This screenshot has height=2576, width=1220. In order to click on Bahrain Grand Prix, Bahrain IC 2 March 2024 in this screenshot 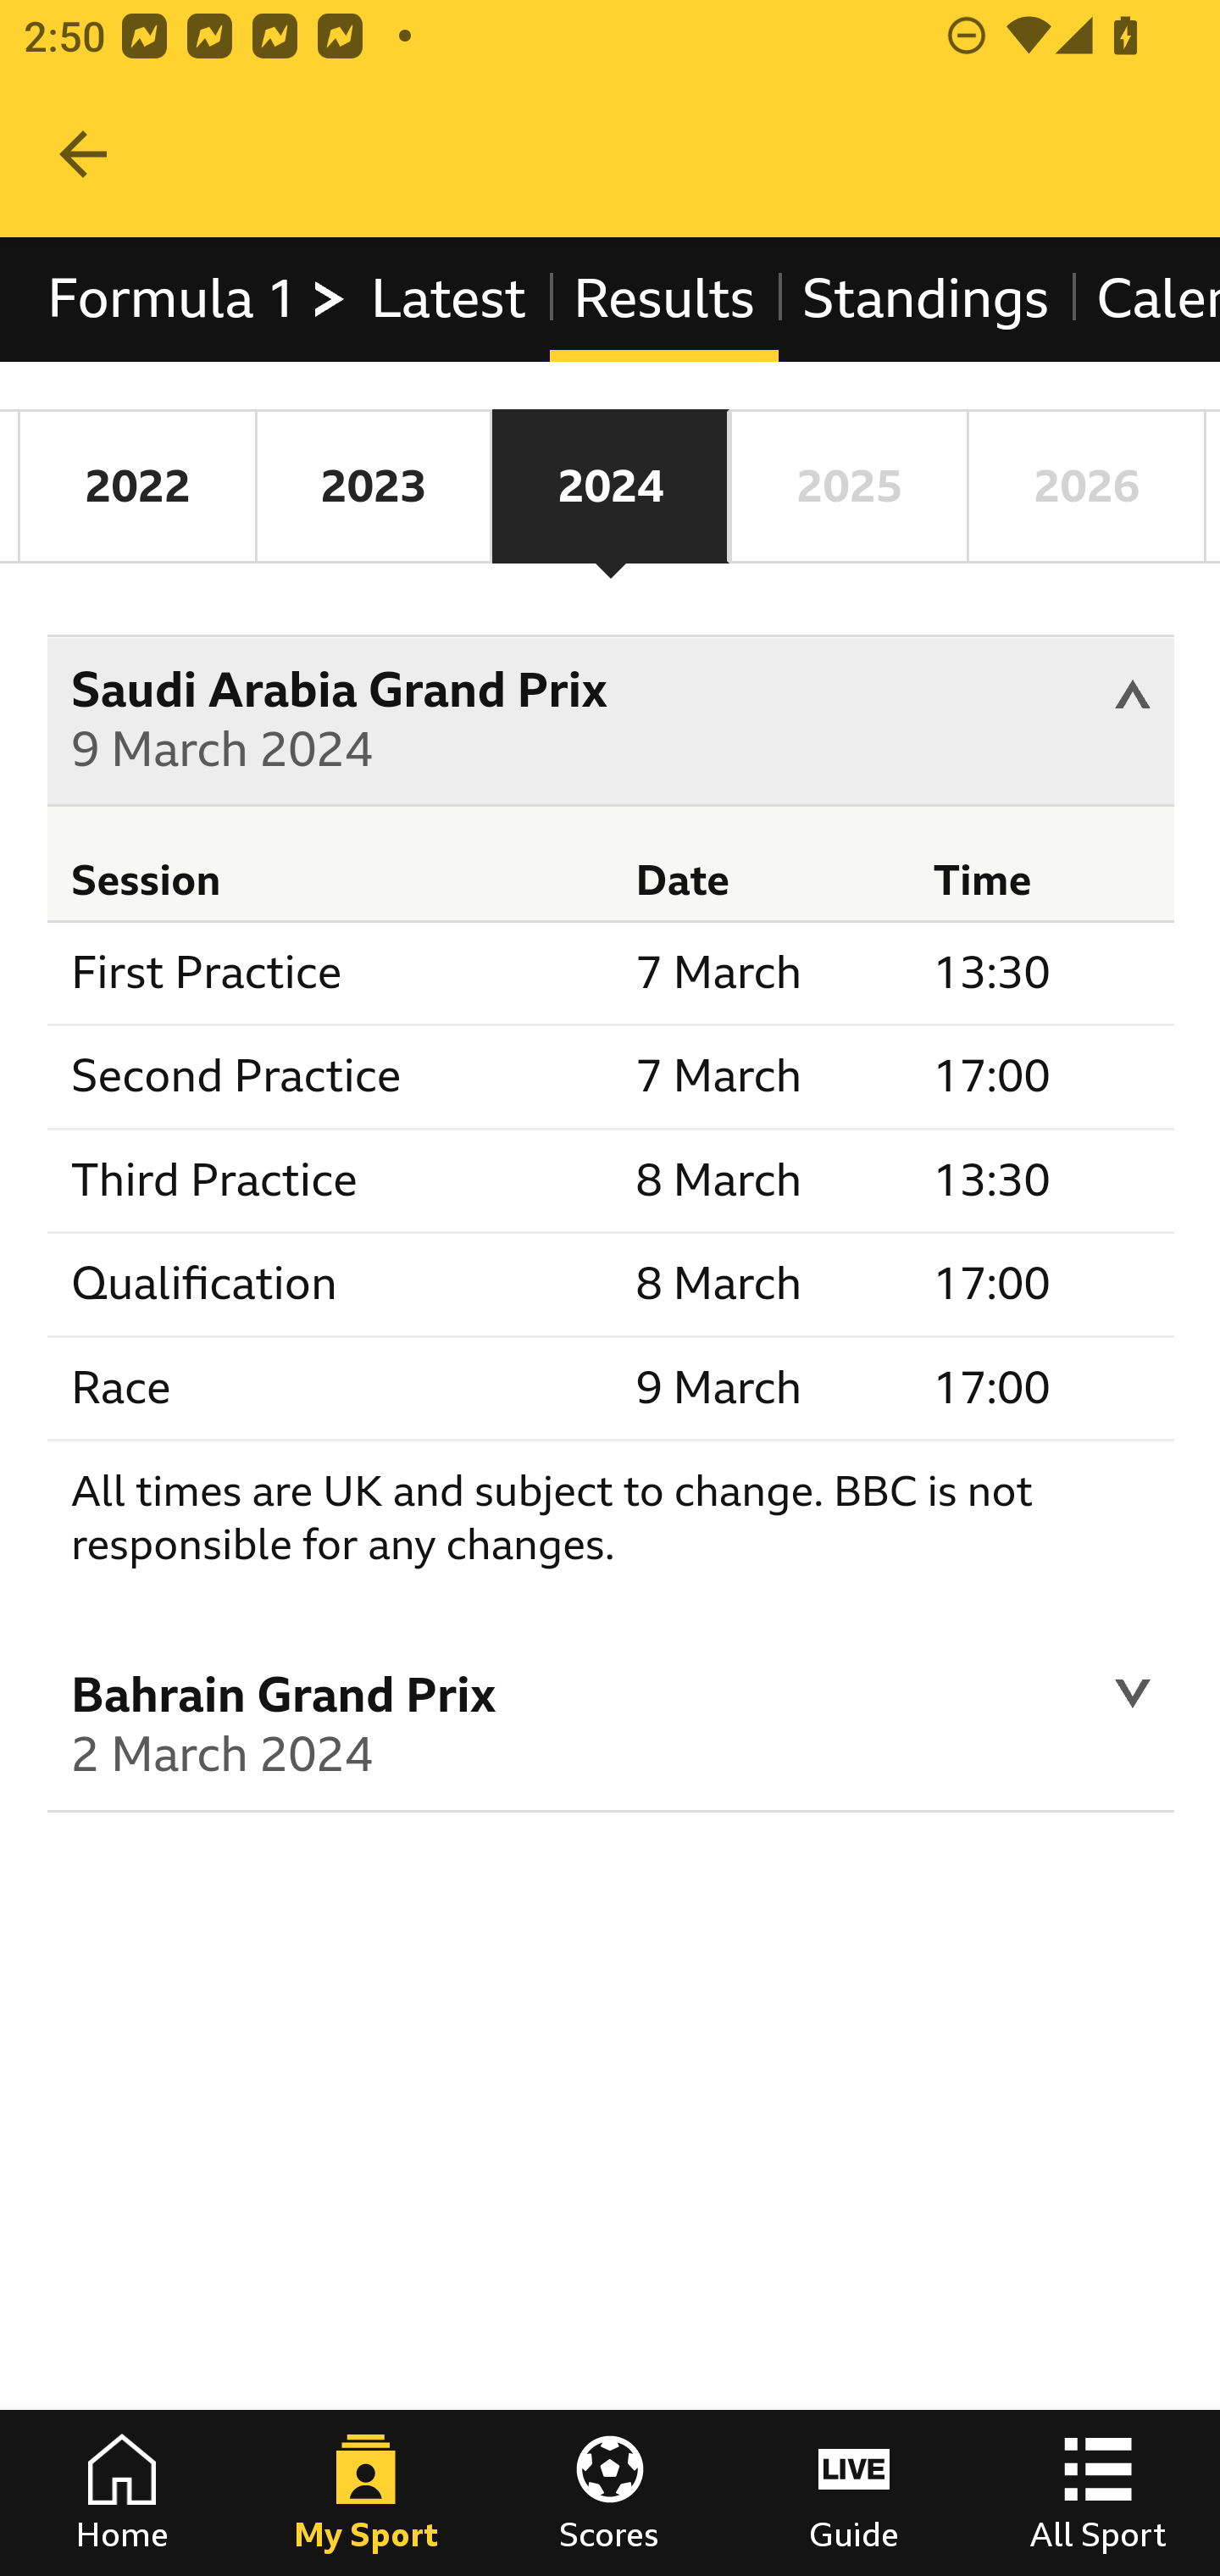, I will do `click(612, 1729)`.